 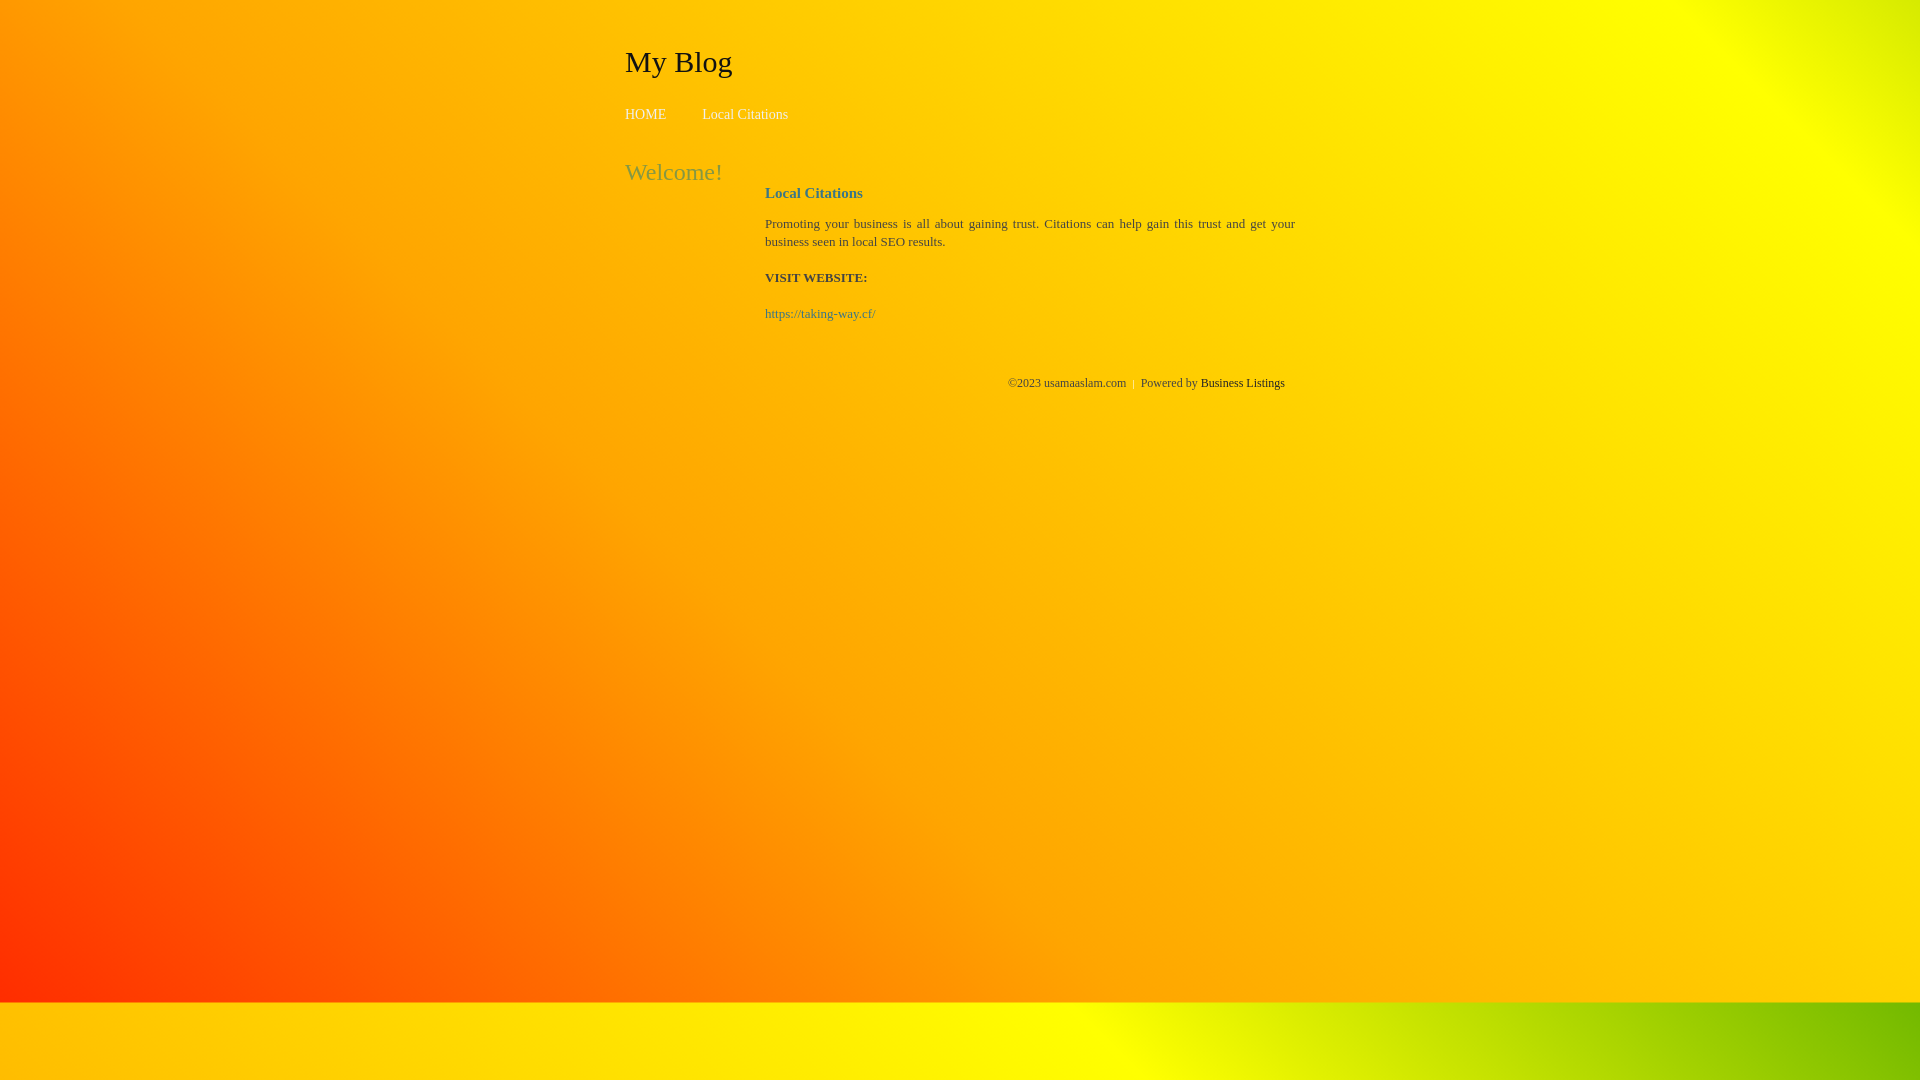 I want to click on My Blog, so click(x=679, y=61).